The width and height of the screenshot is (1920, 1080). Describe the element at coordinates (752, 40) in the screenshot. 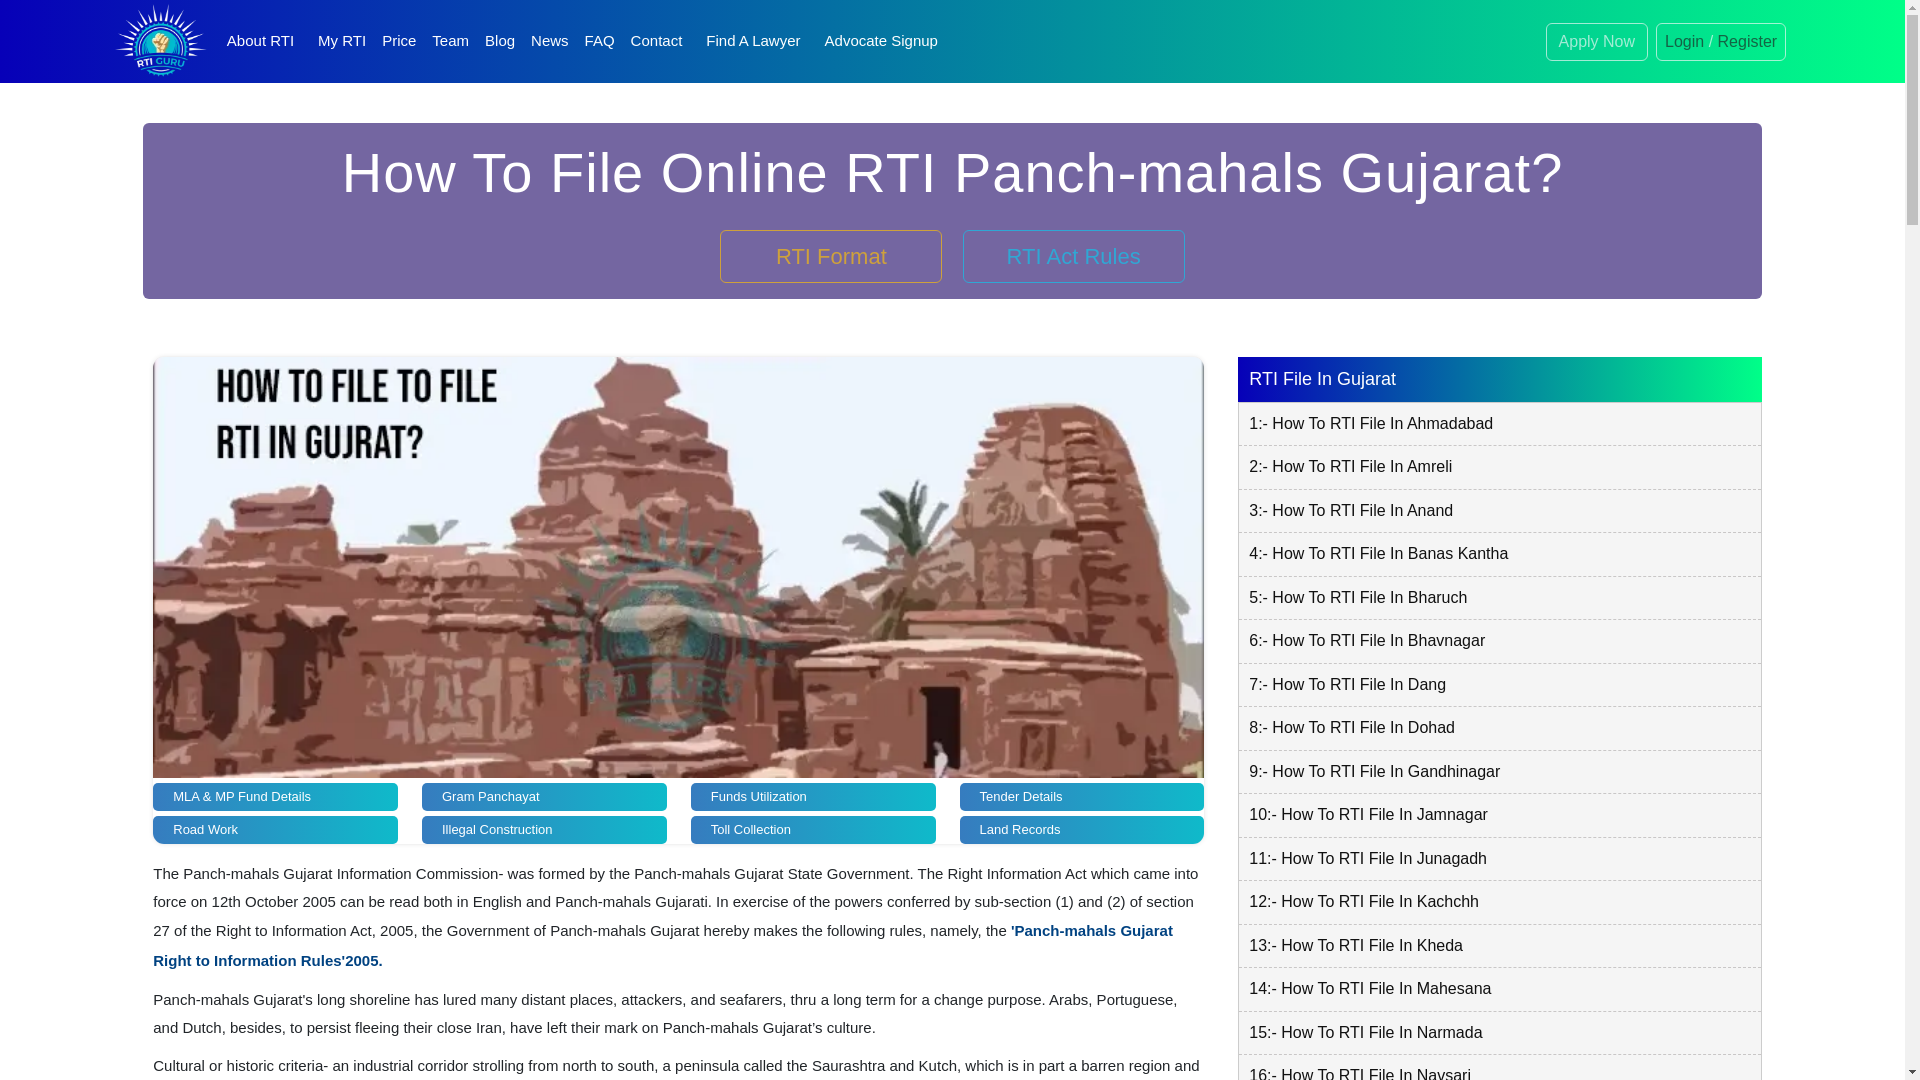

I see `Find A Lawyer` at that location.